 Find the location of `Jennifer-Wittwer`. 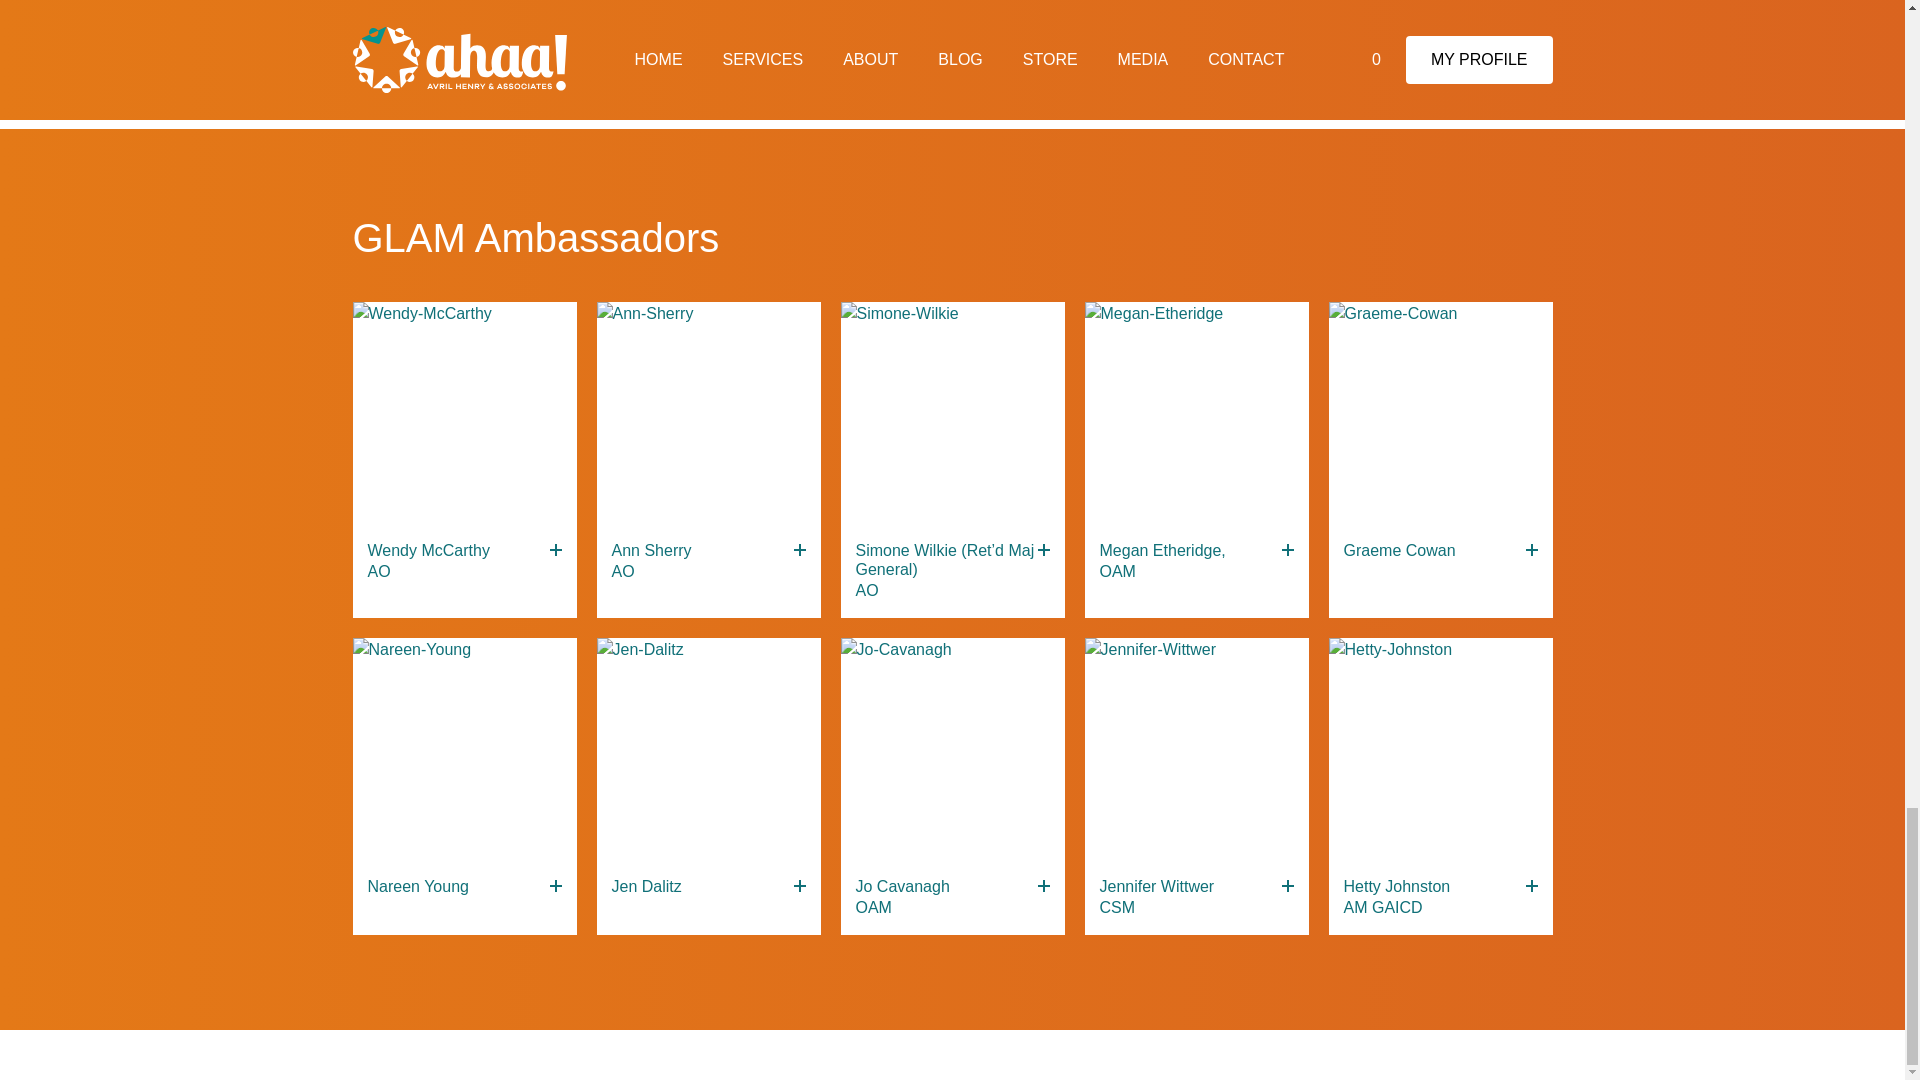

Jennifer-Wittwer is located at coordinates (1196, 750).